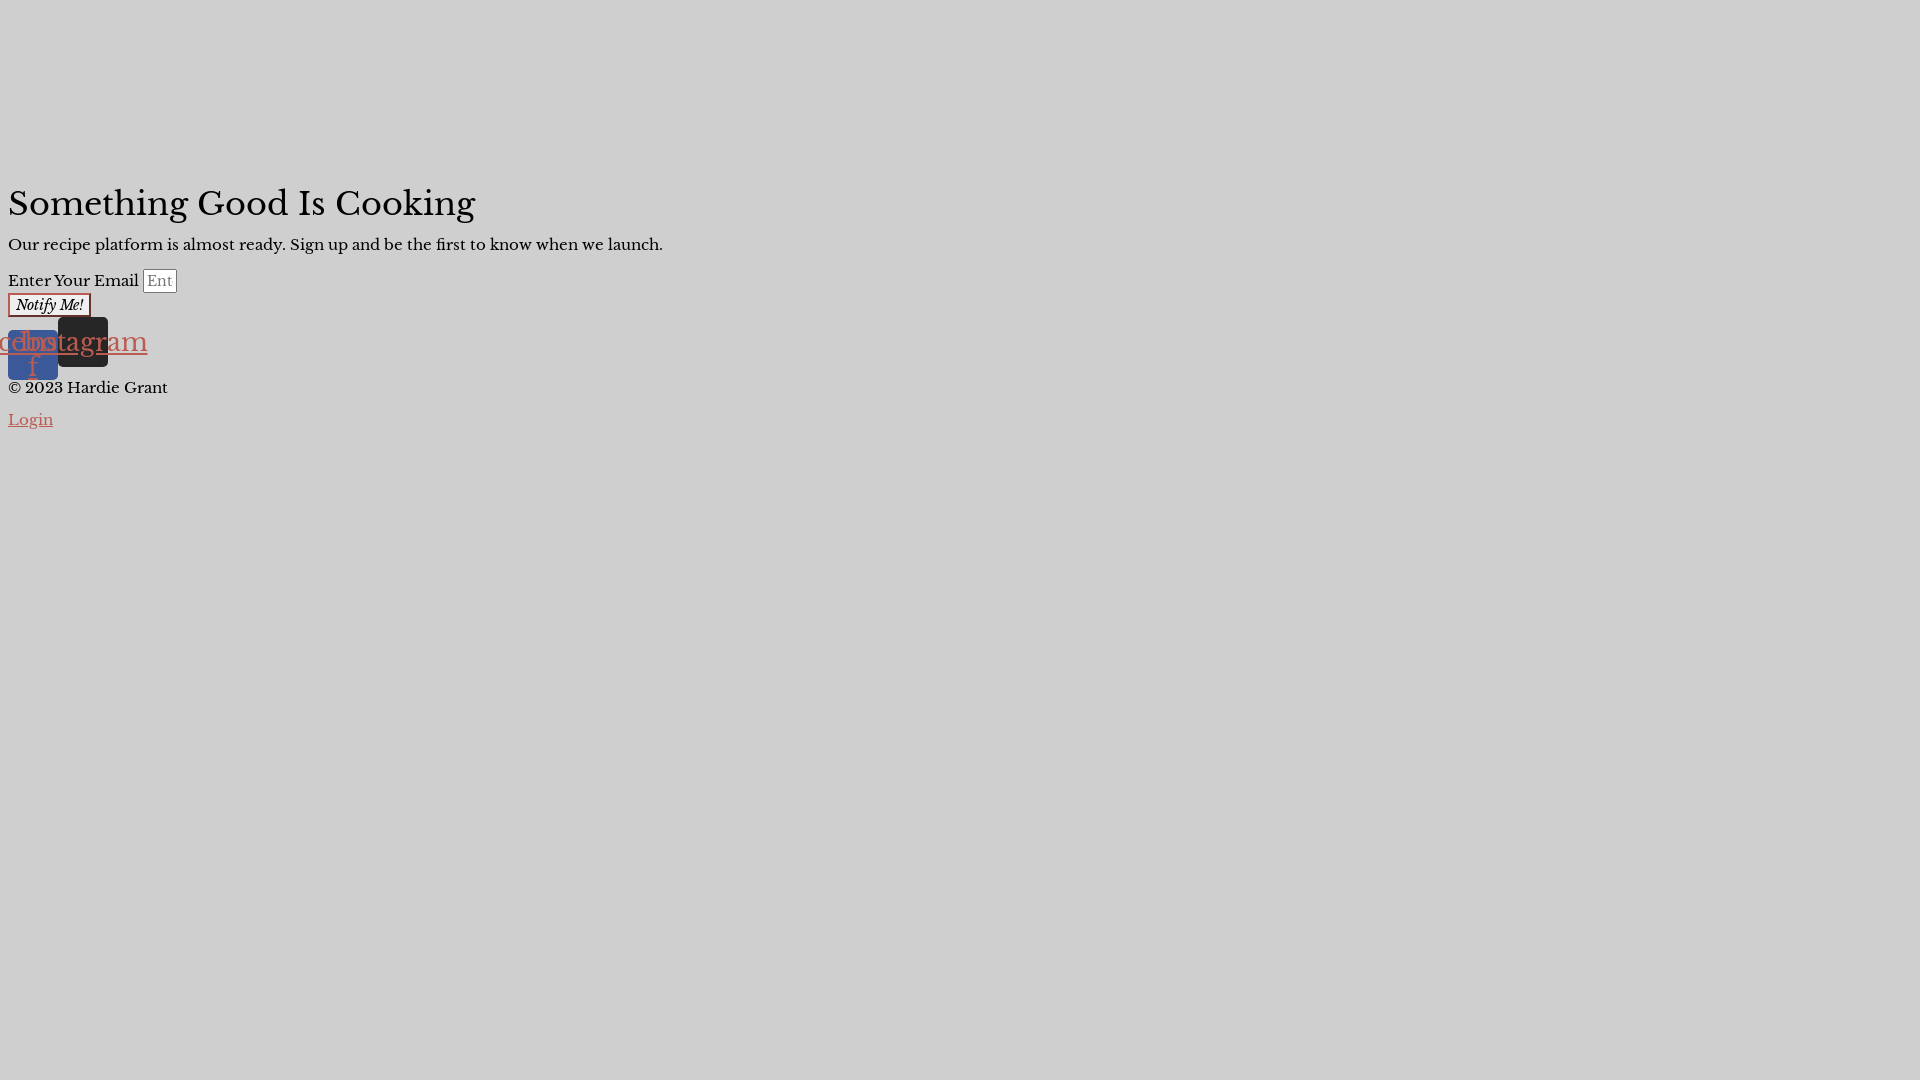 Image resolution: width=1920 pixels, height=1080 pixels. What do you see at coordinates (83, 342) in the screenshot?
I see `Instagram` at bounding box center [83, 342].